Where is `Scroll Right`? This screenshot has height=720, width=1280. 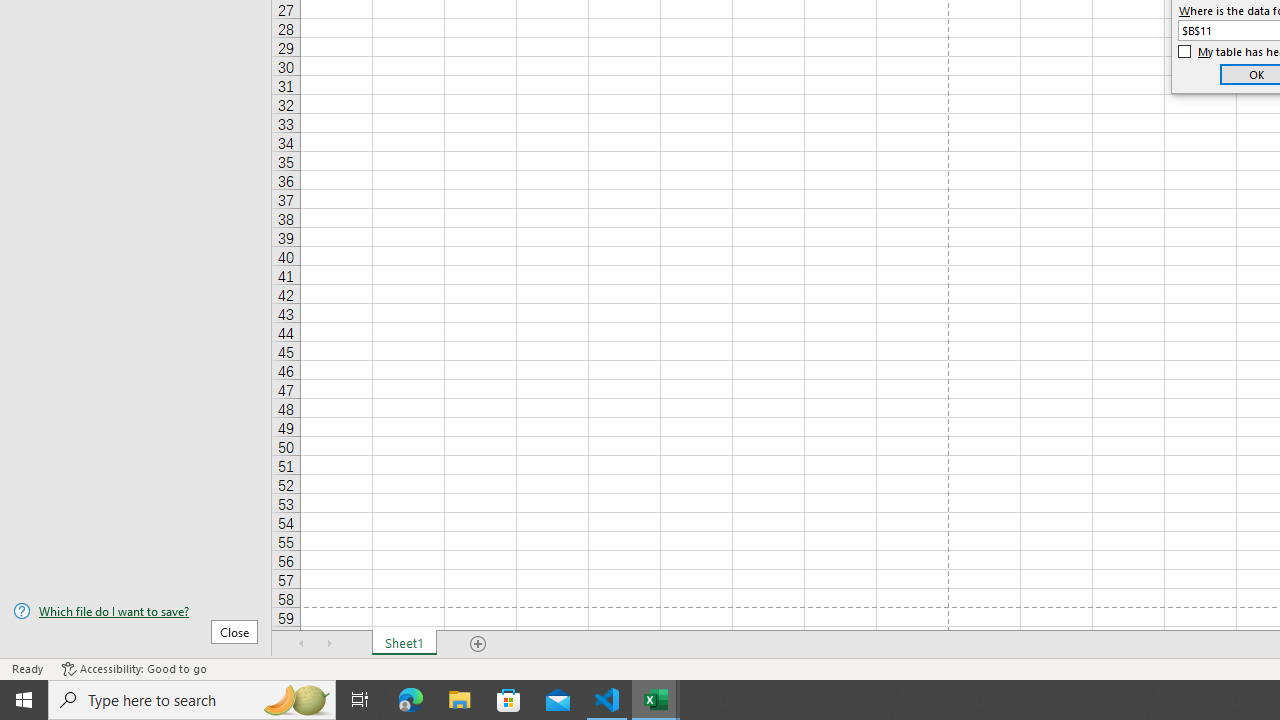 Scroll Right is located at coordinates (330, 644).